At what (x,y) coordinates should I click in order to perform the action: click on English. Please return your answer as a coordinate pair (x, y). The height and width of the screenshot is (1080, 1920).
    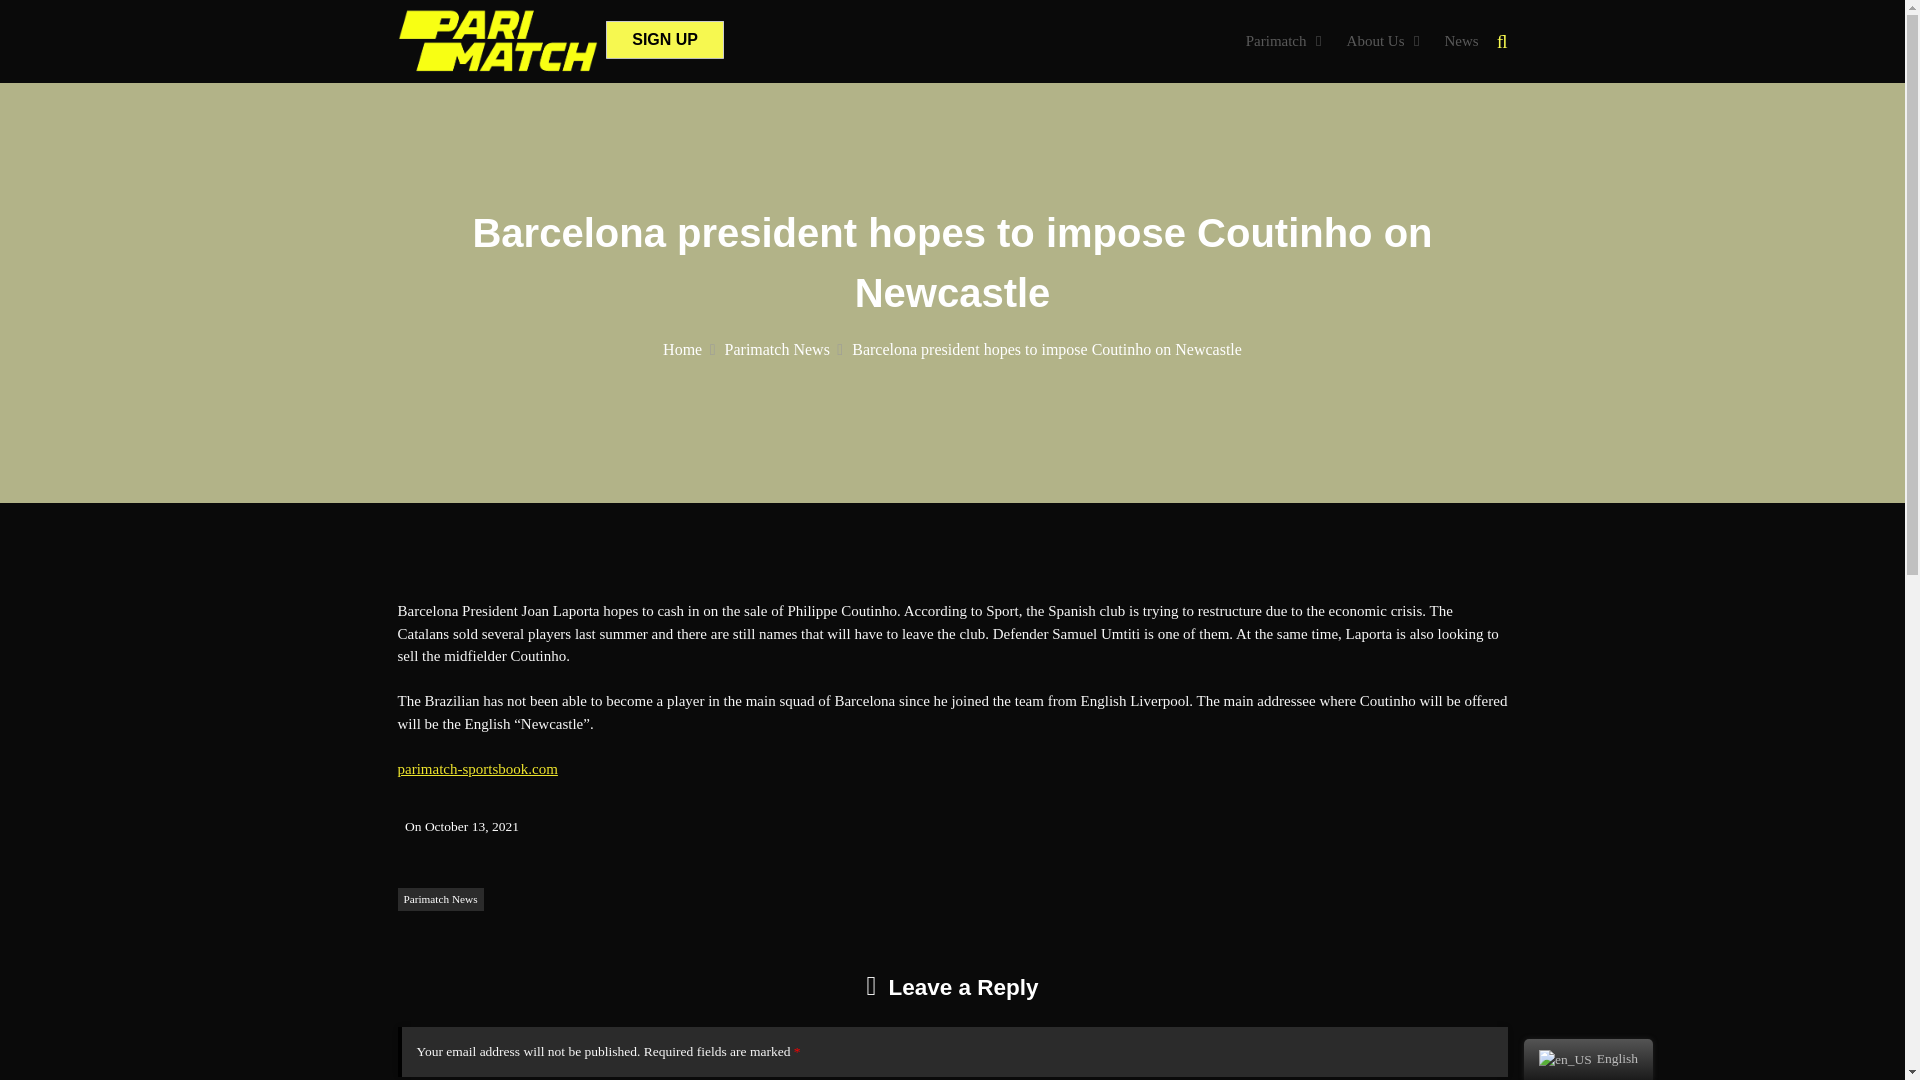
    Looking at the image, I should click on (1588, 1059).